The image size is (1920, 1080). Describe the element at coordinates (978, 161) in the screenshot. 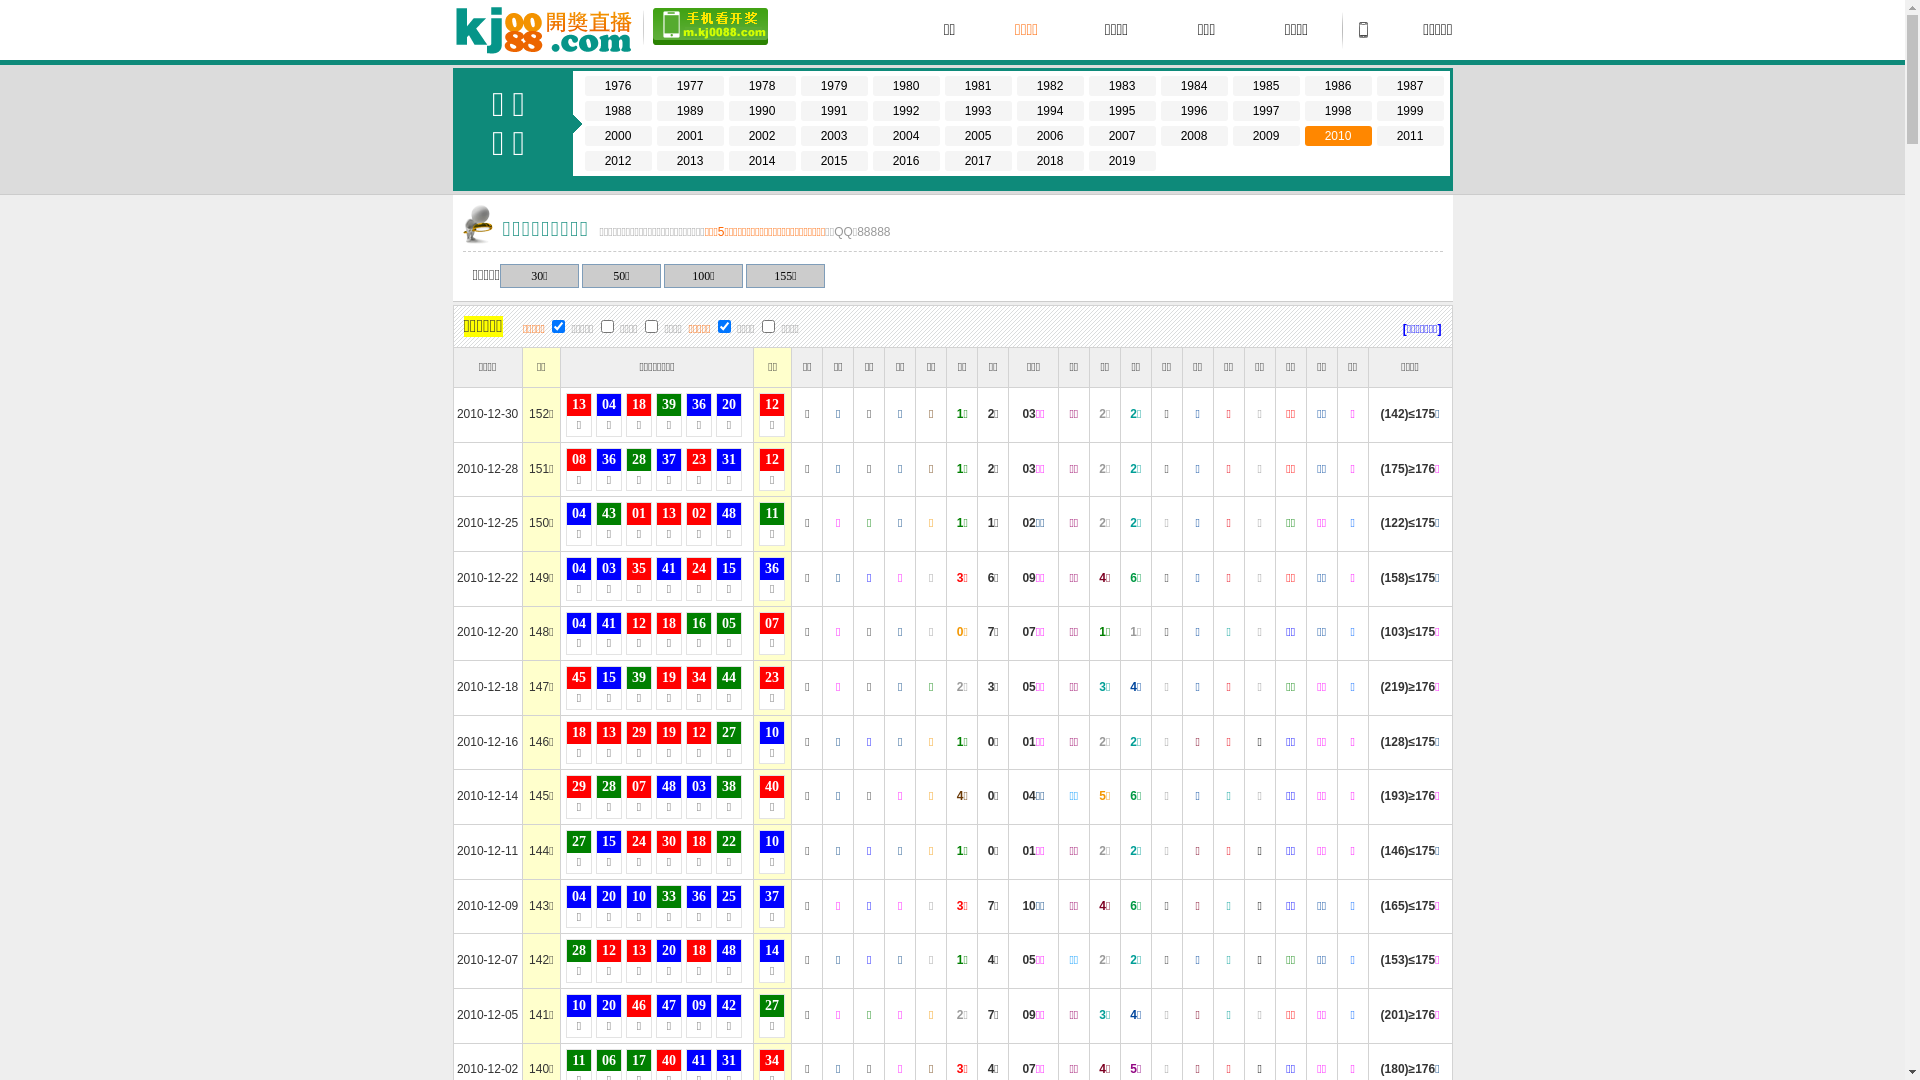

I see `2017` at that location.